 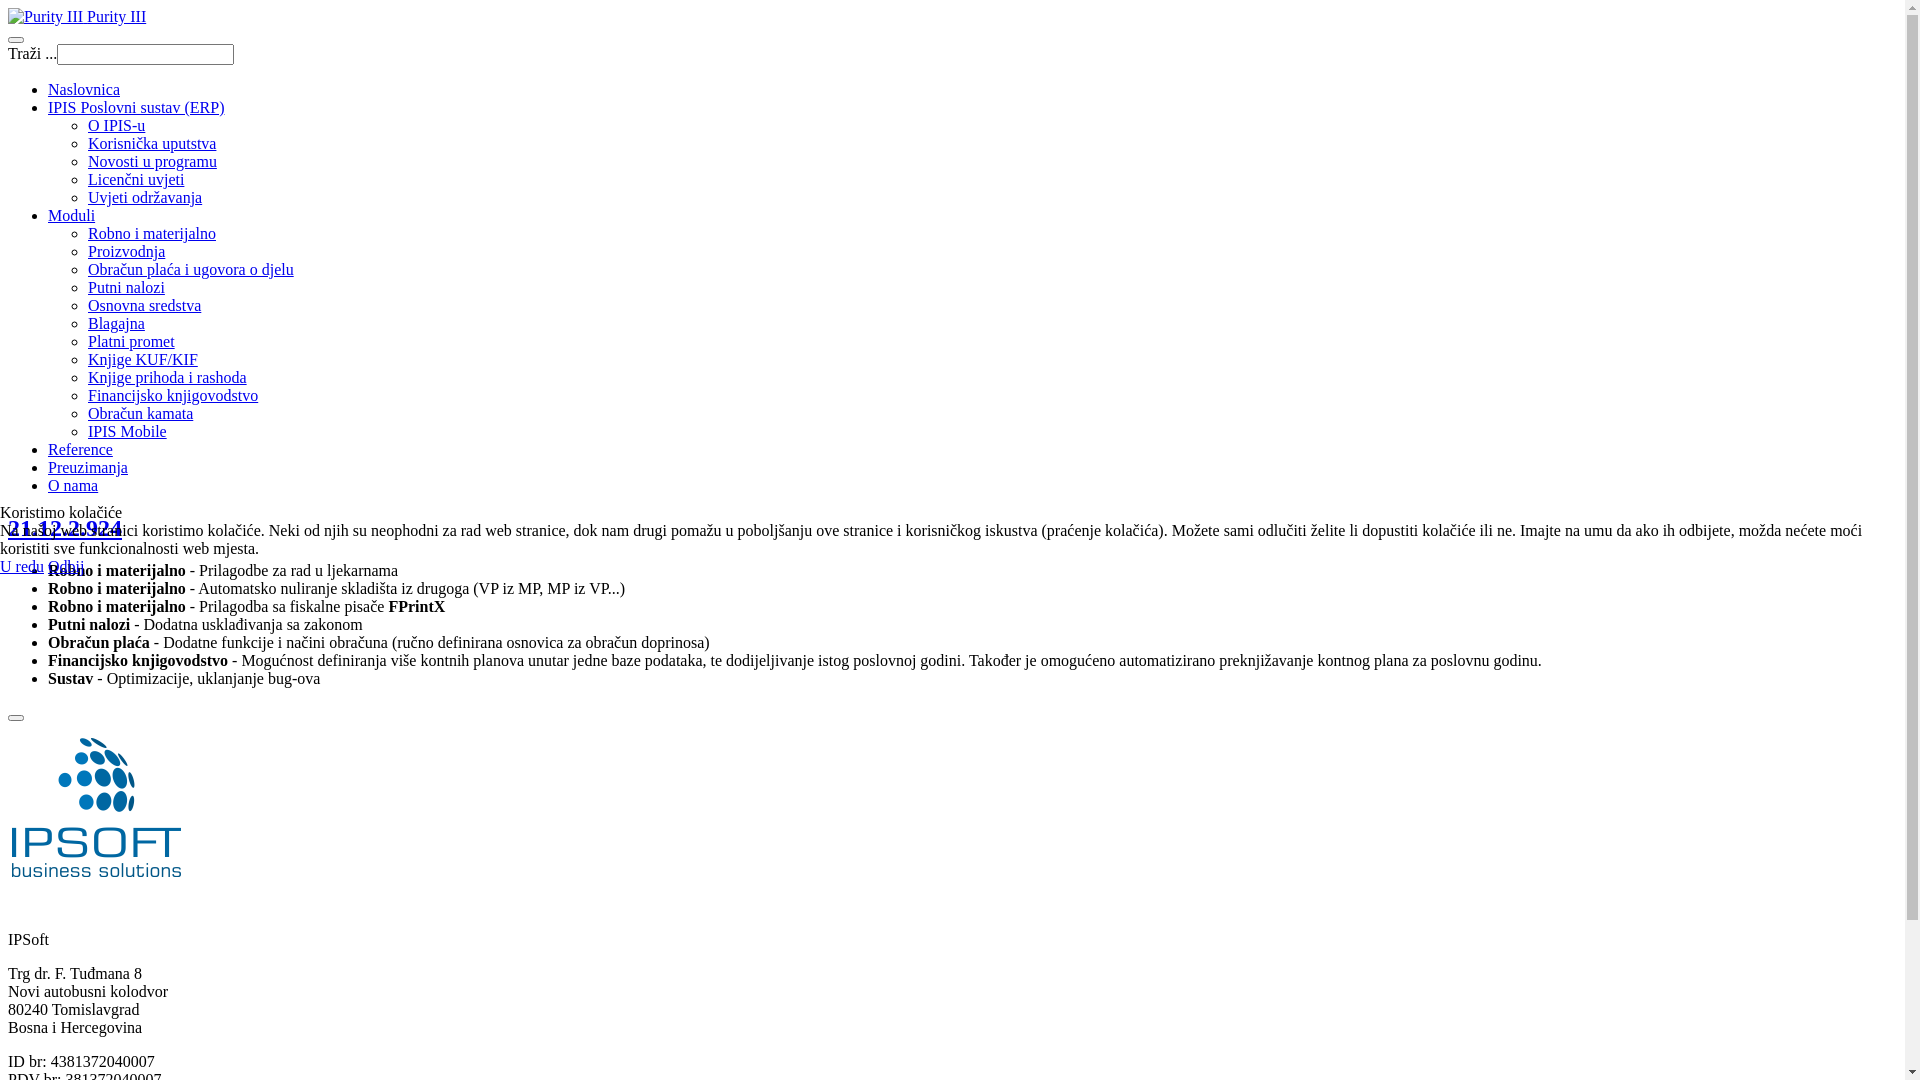 What do you see at coordinates (88, 468) in the screenshot?
I see `Preuzimanja` at bounding box center [88, 468].